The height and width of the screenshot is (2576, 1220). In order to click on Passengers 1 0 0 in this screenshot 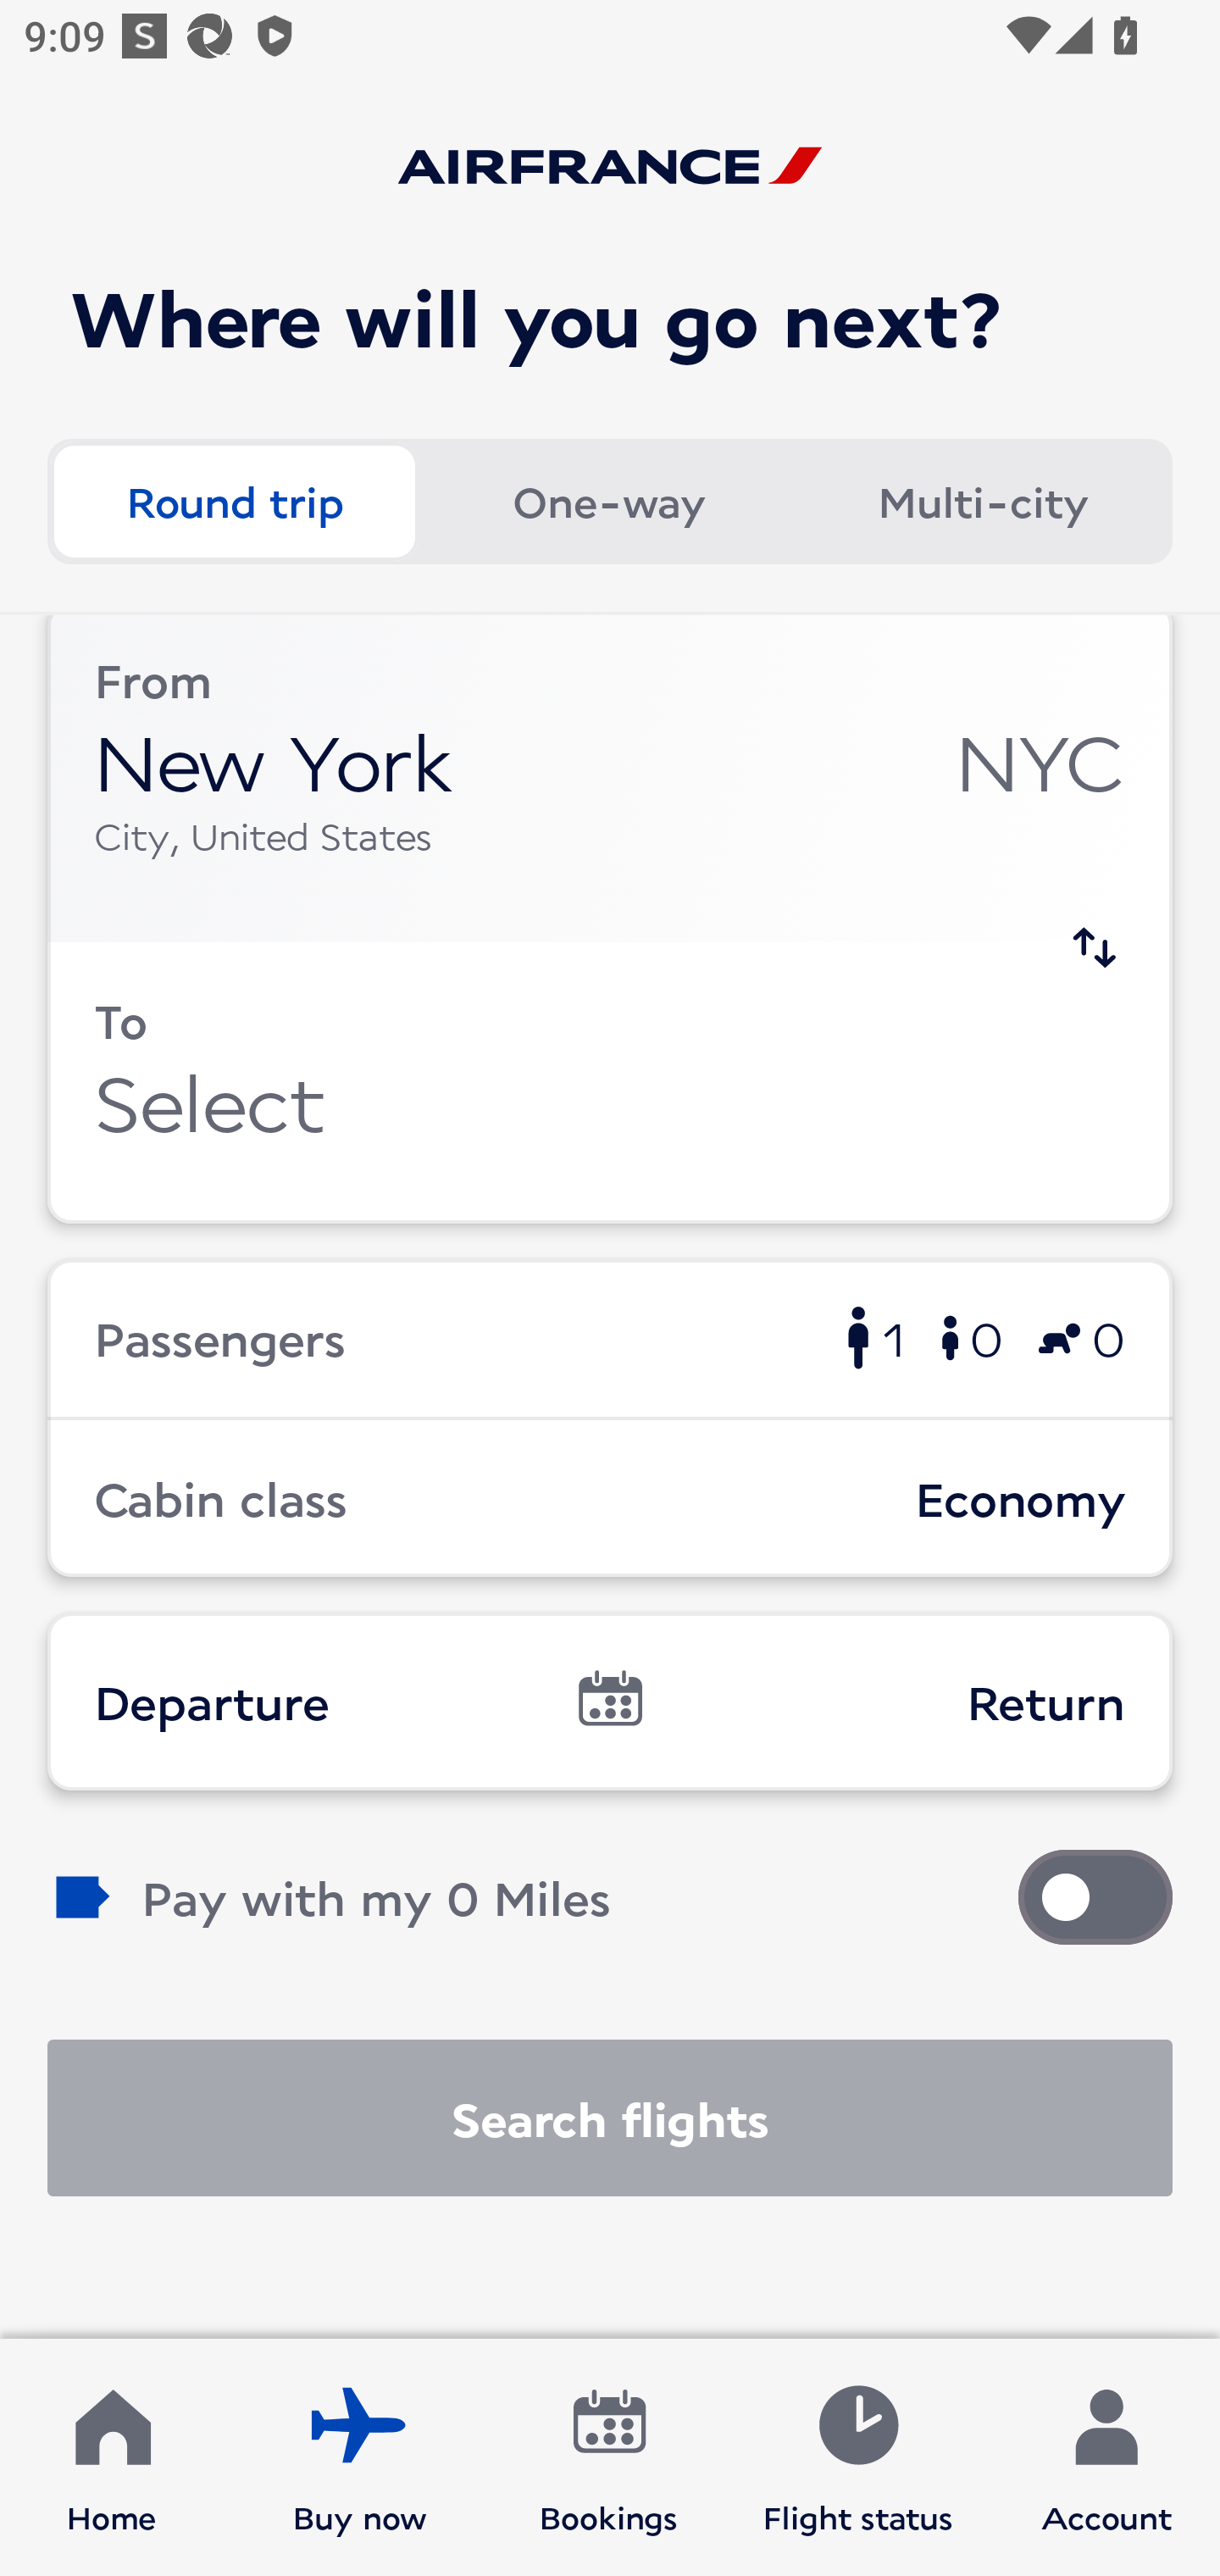, I will do `click(610, 1338)`.